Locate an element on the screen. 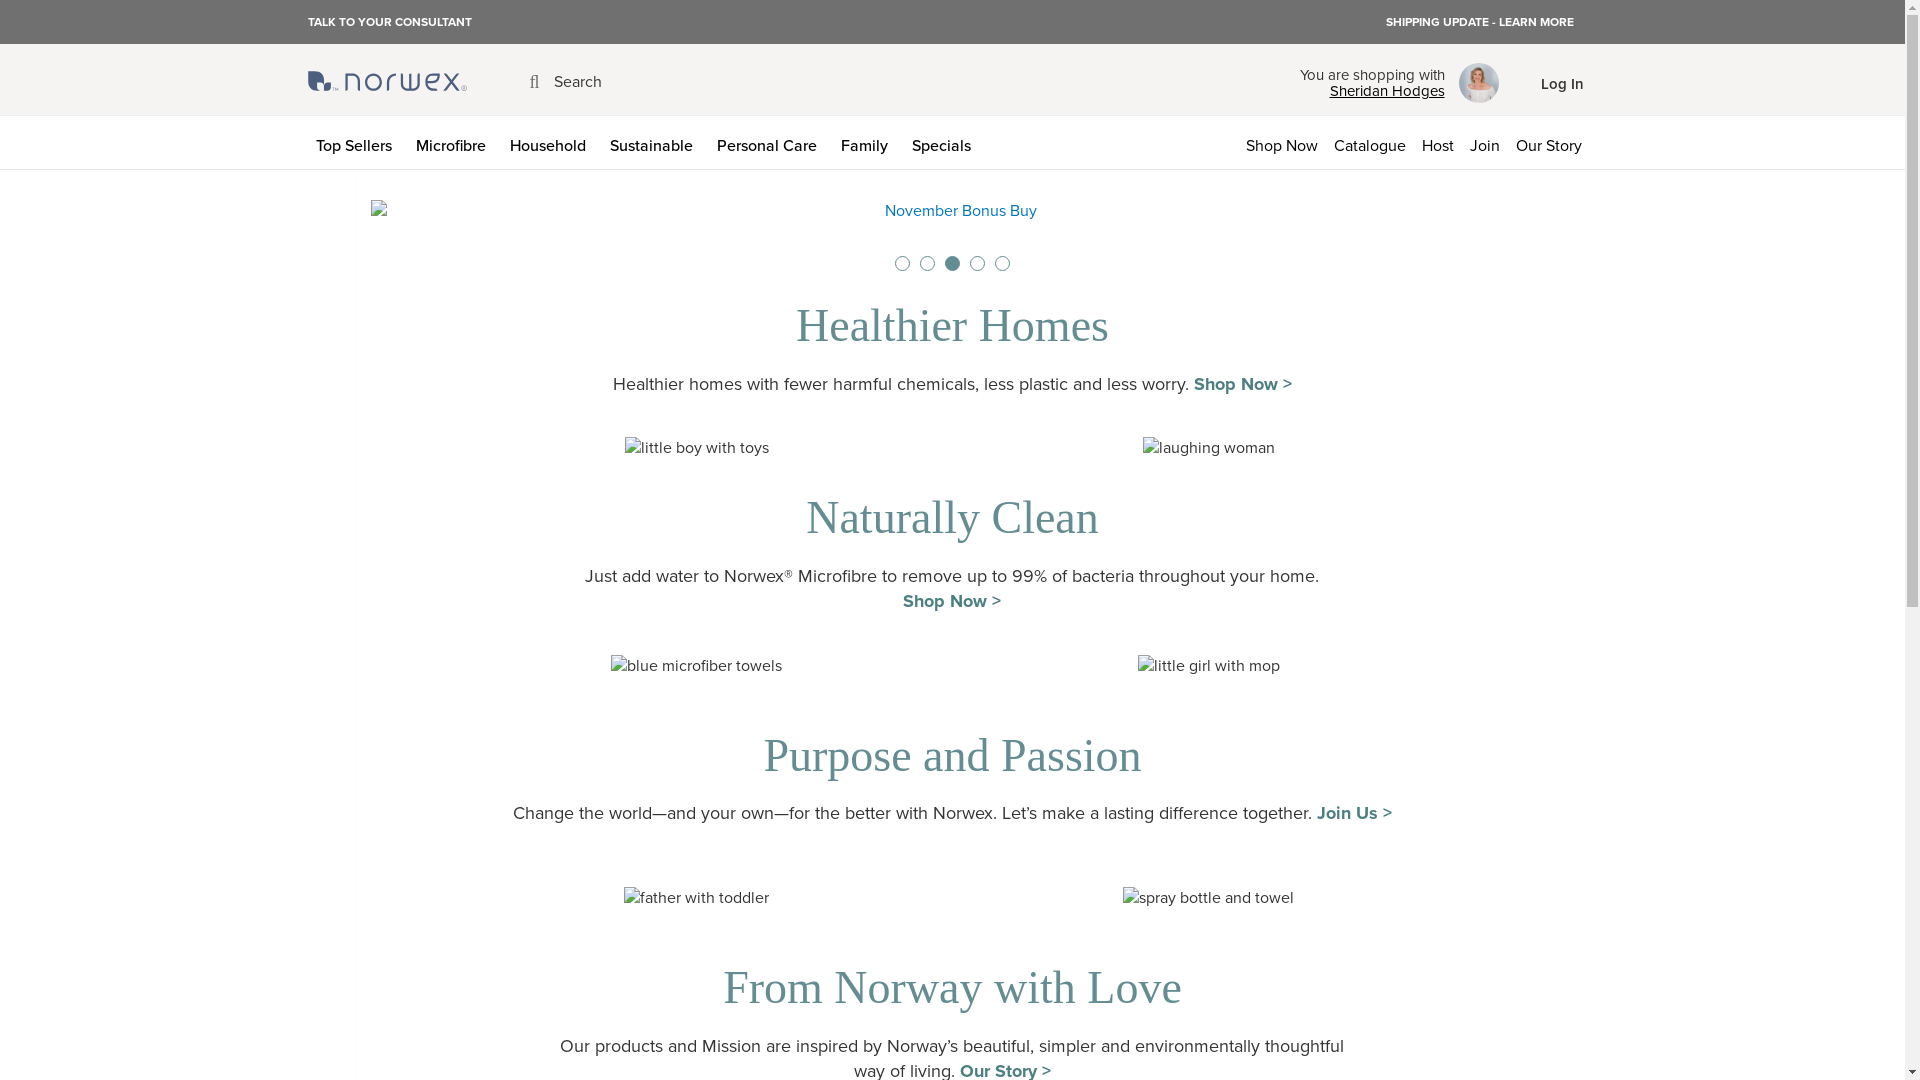 This screenshot has width=1920, height=1080. Our Story is located at coordinates (1553, 142).